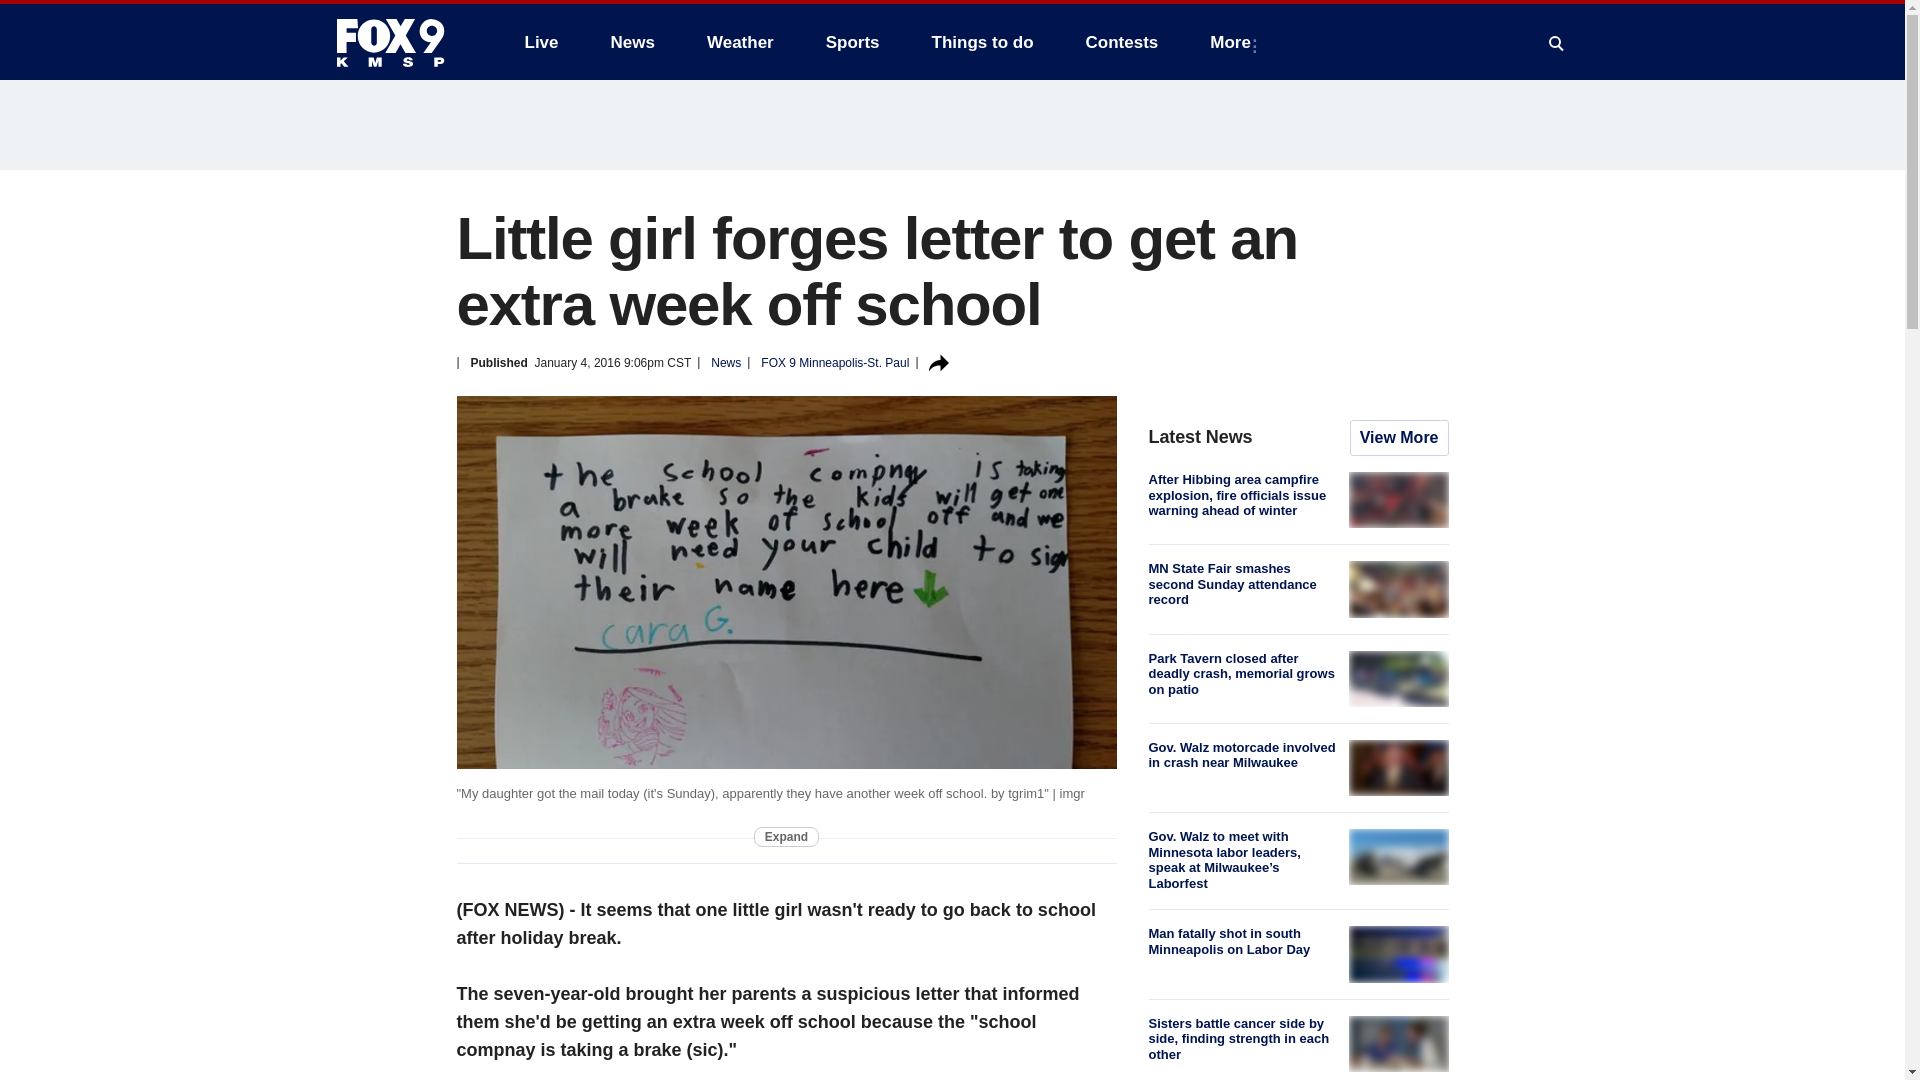  Describe the element at coordinates (541, 42) in the screenshot. I see `Live` at that location.